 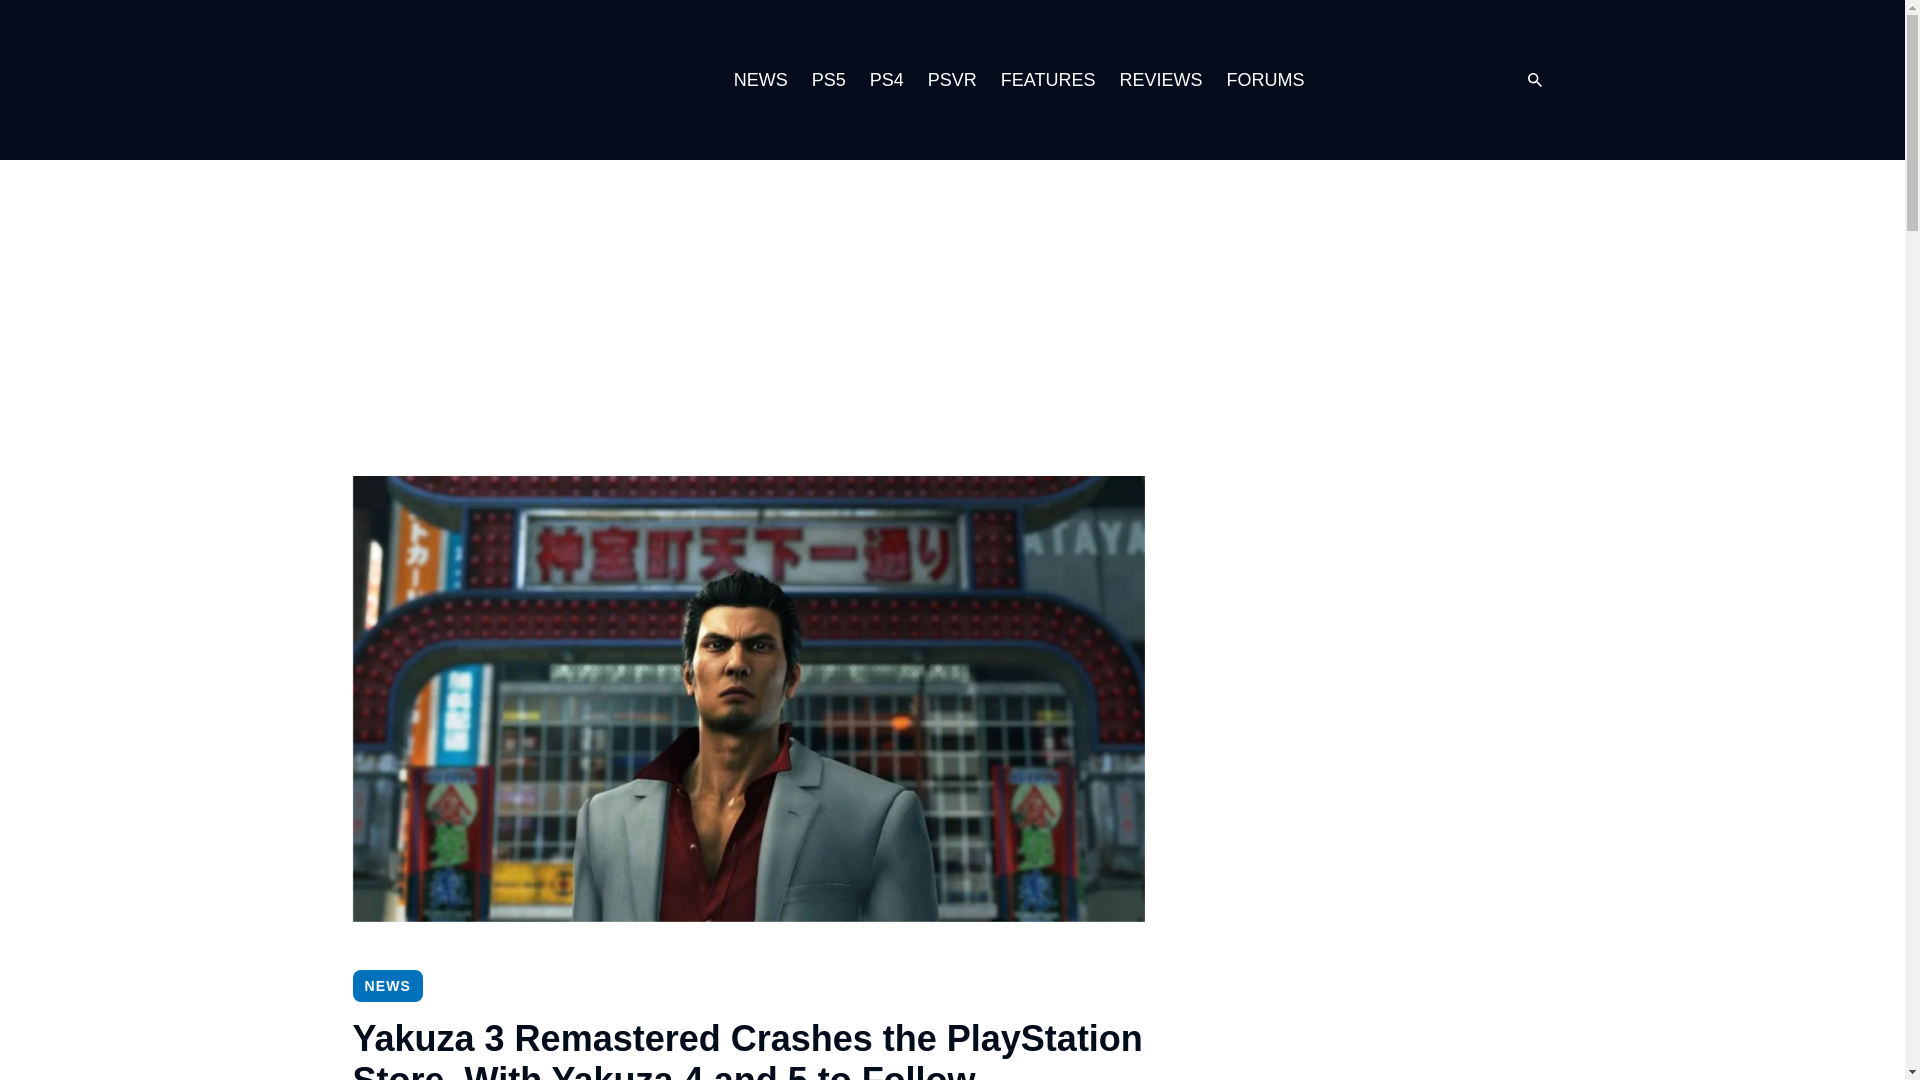 What do you see at coordinates (951, 316) in the screenshot?
I see `3rd party ad content` at bounding box center [951, 316].